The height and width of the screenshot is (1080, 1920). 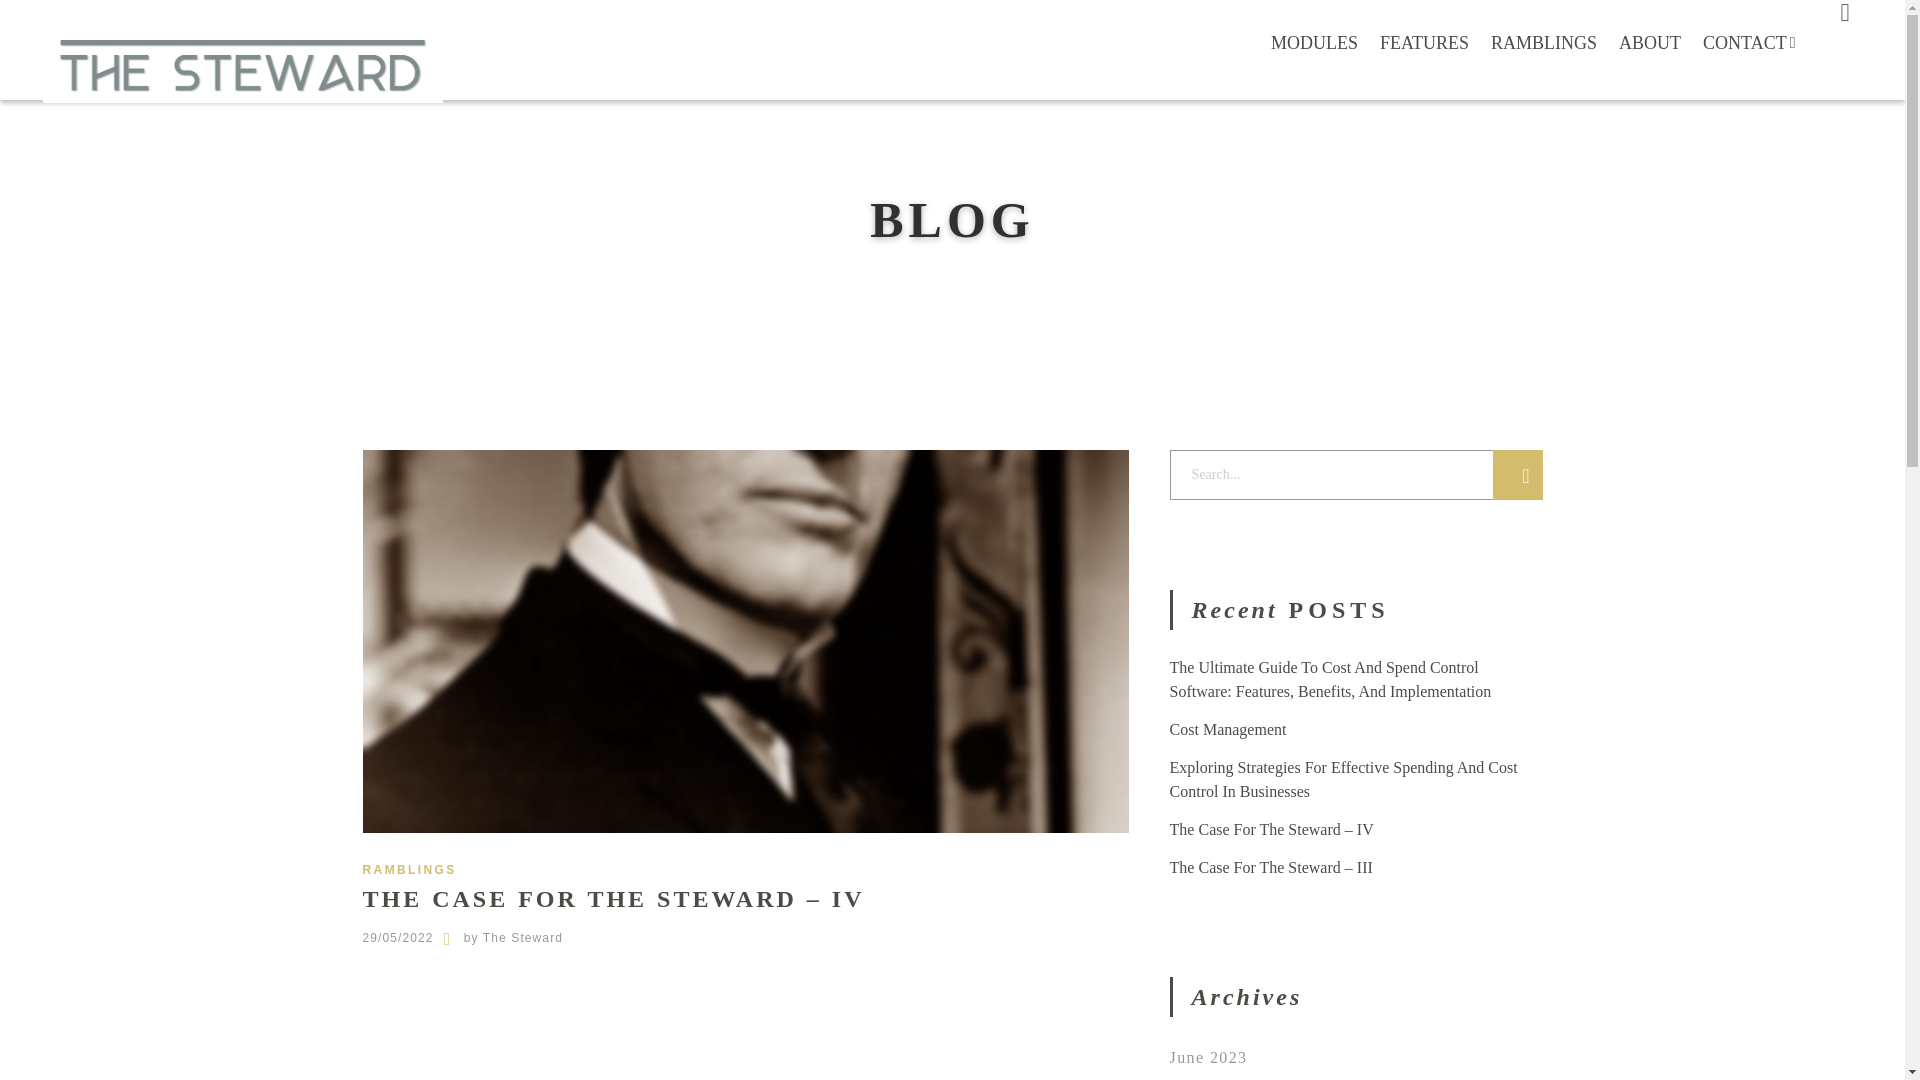 I want to click on June 2023, so click(x=1208, y=1056).